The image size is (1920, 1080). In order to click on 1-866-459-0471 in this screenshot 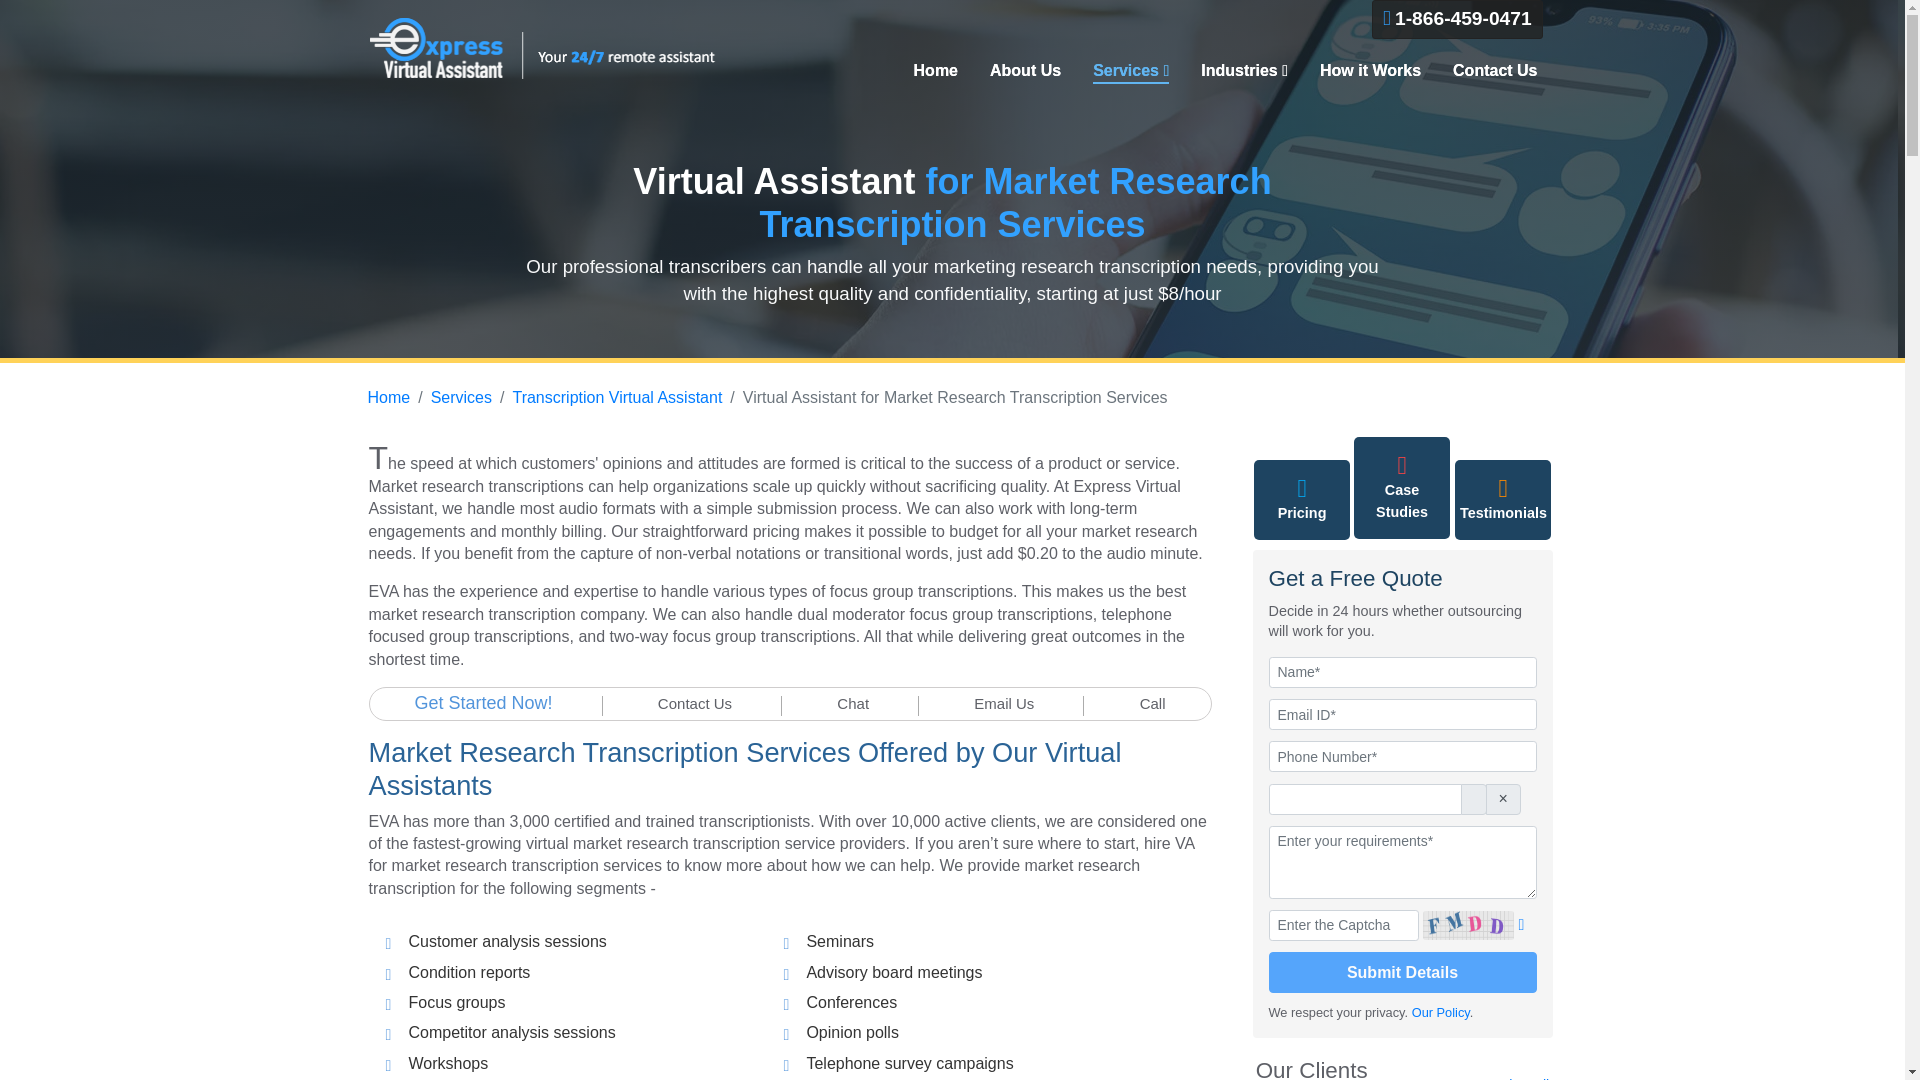, I will do `click(1458, 19)`.